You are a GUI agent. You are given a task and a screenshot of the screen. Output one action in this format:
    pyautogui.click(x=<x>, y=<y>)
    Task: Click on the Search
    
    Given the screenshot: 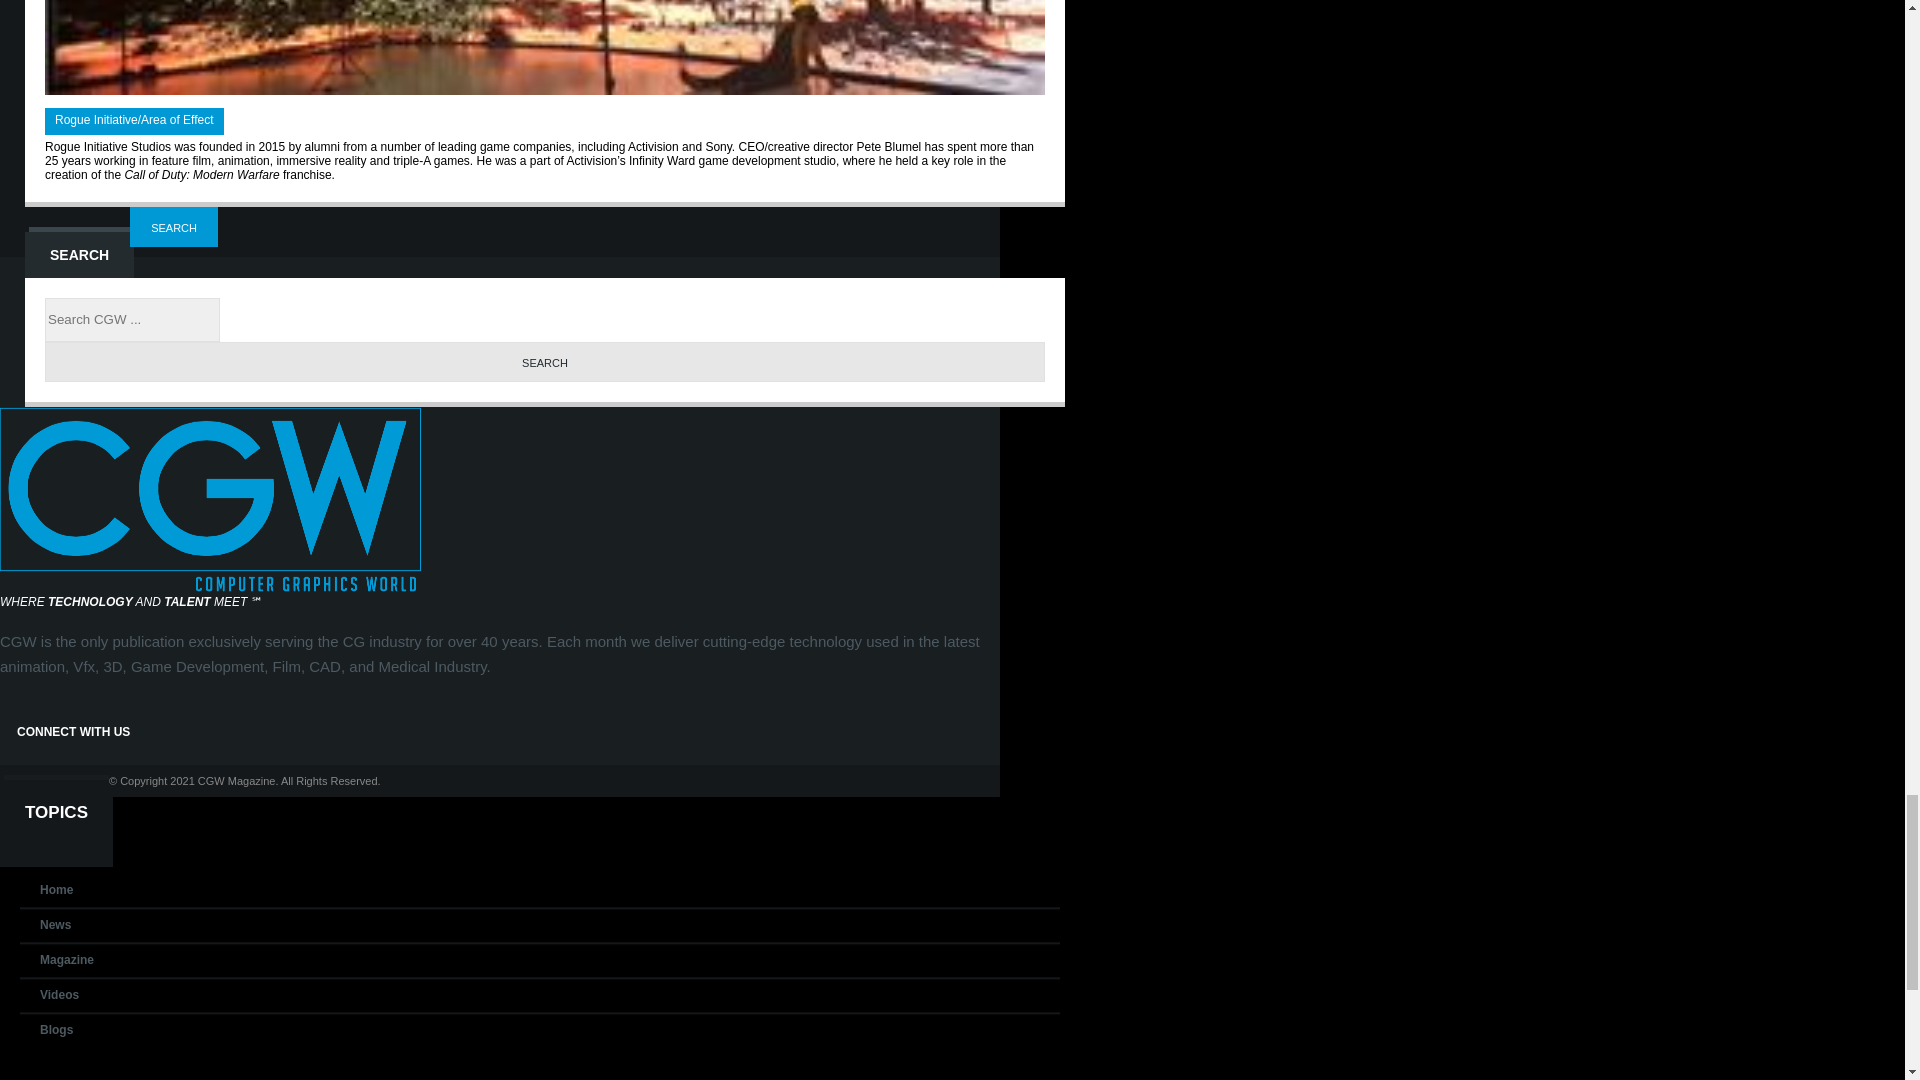 What is the action you would take?
    pyautogui.click(x=174, y=227)
    